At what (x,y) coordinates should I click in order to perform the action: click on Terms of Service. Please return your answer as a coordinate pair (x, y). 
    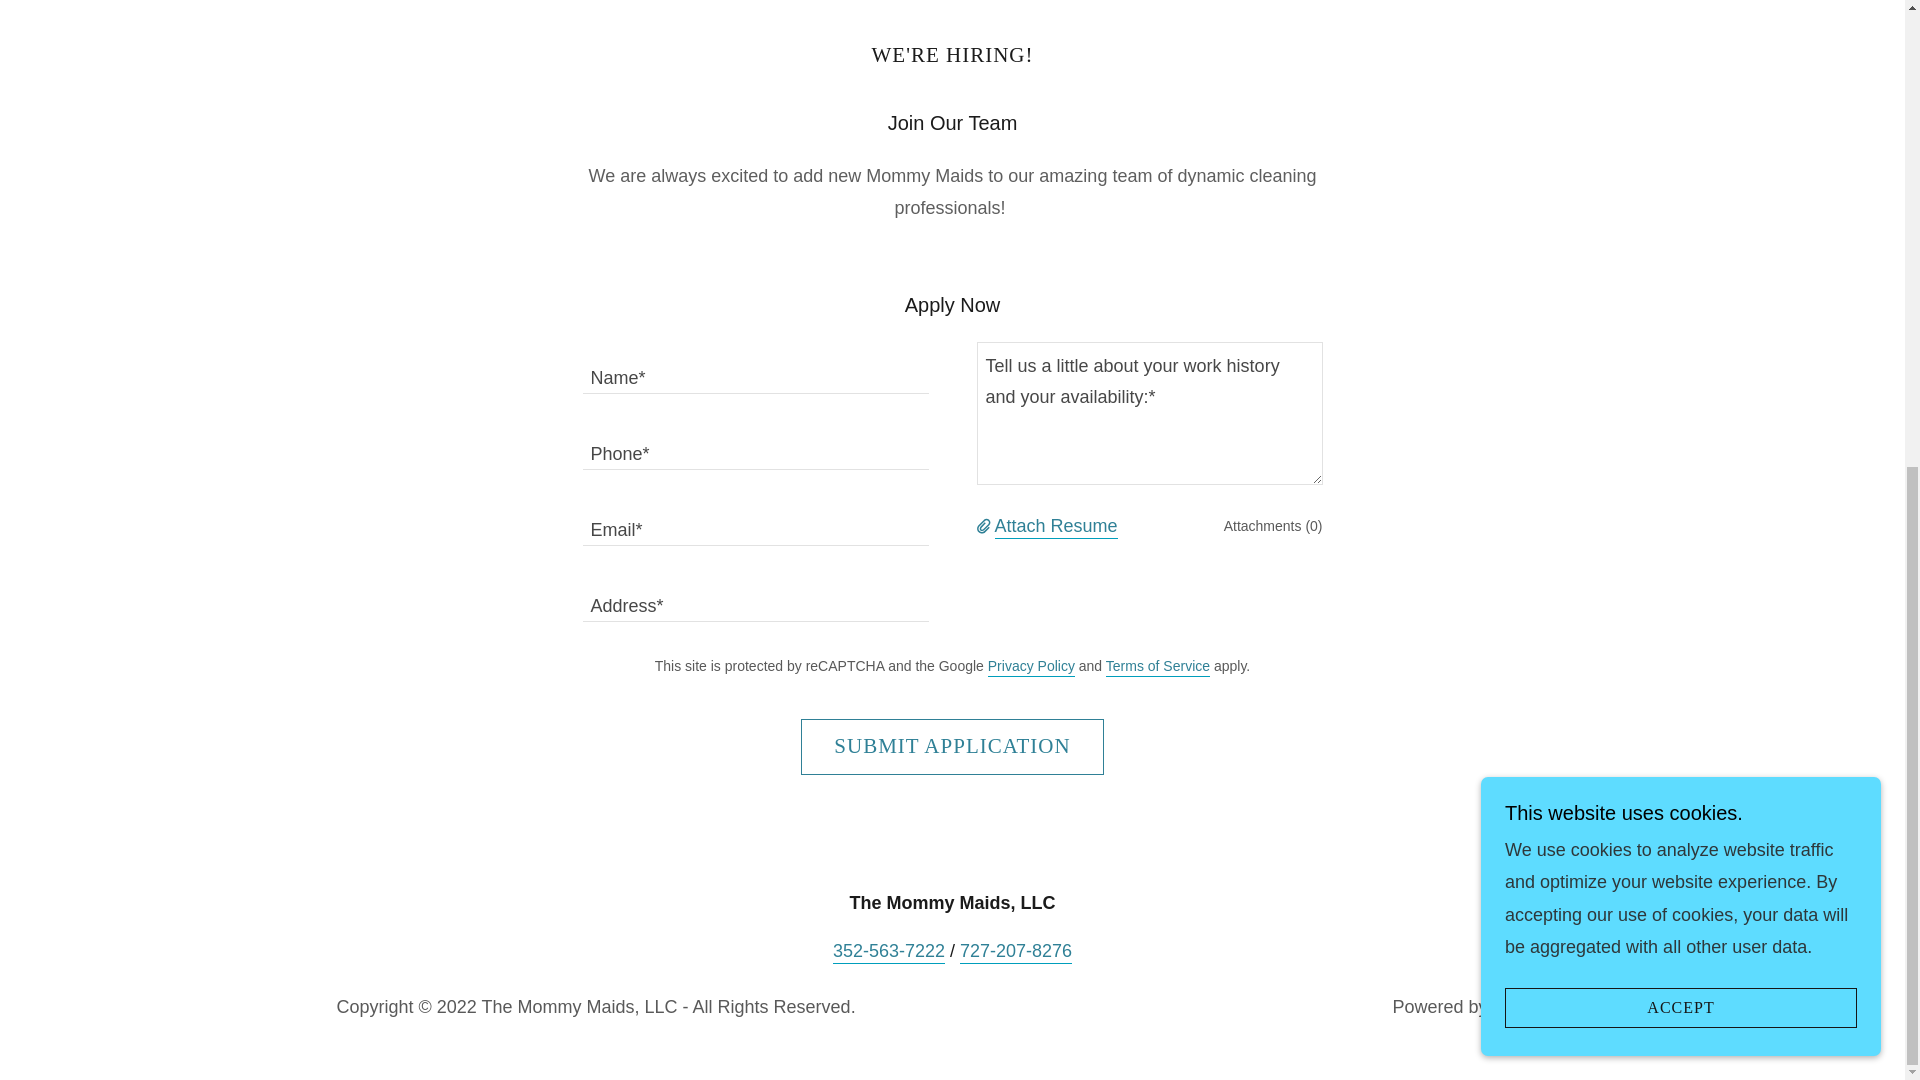
    Looking at the image, I should click on (1157, 667).